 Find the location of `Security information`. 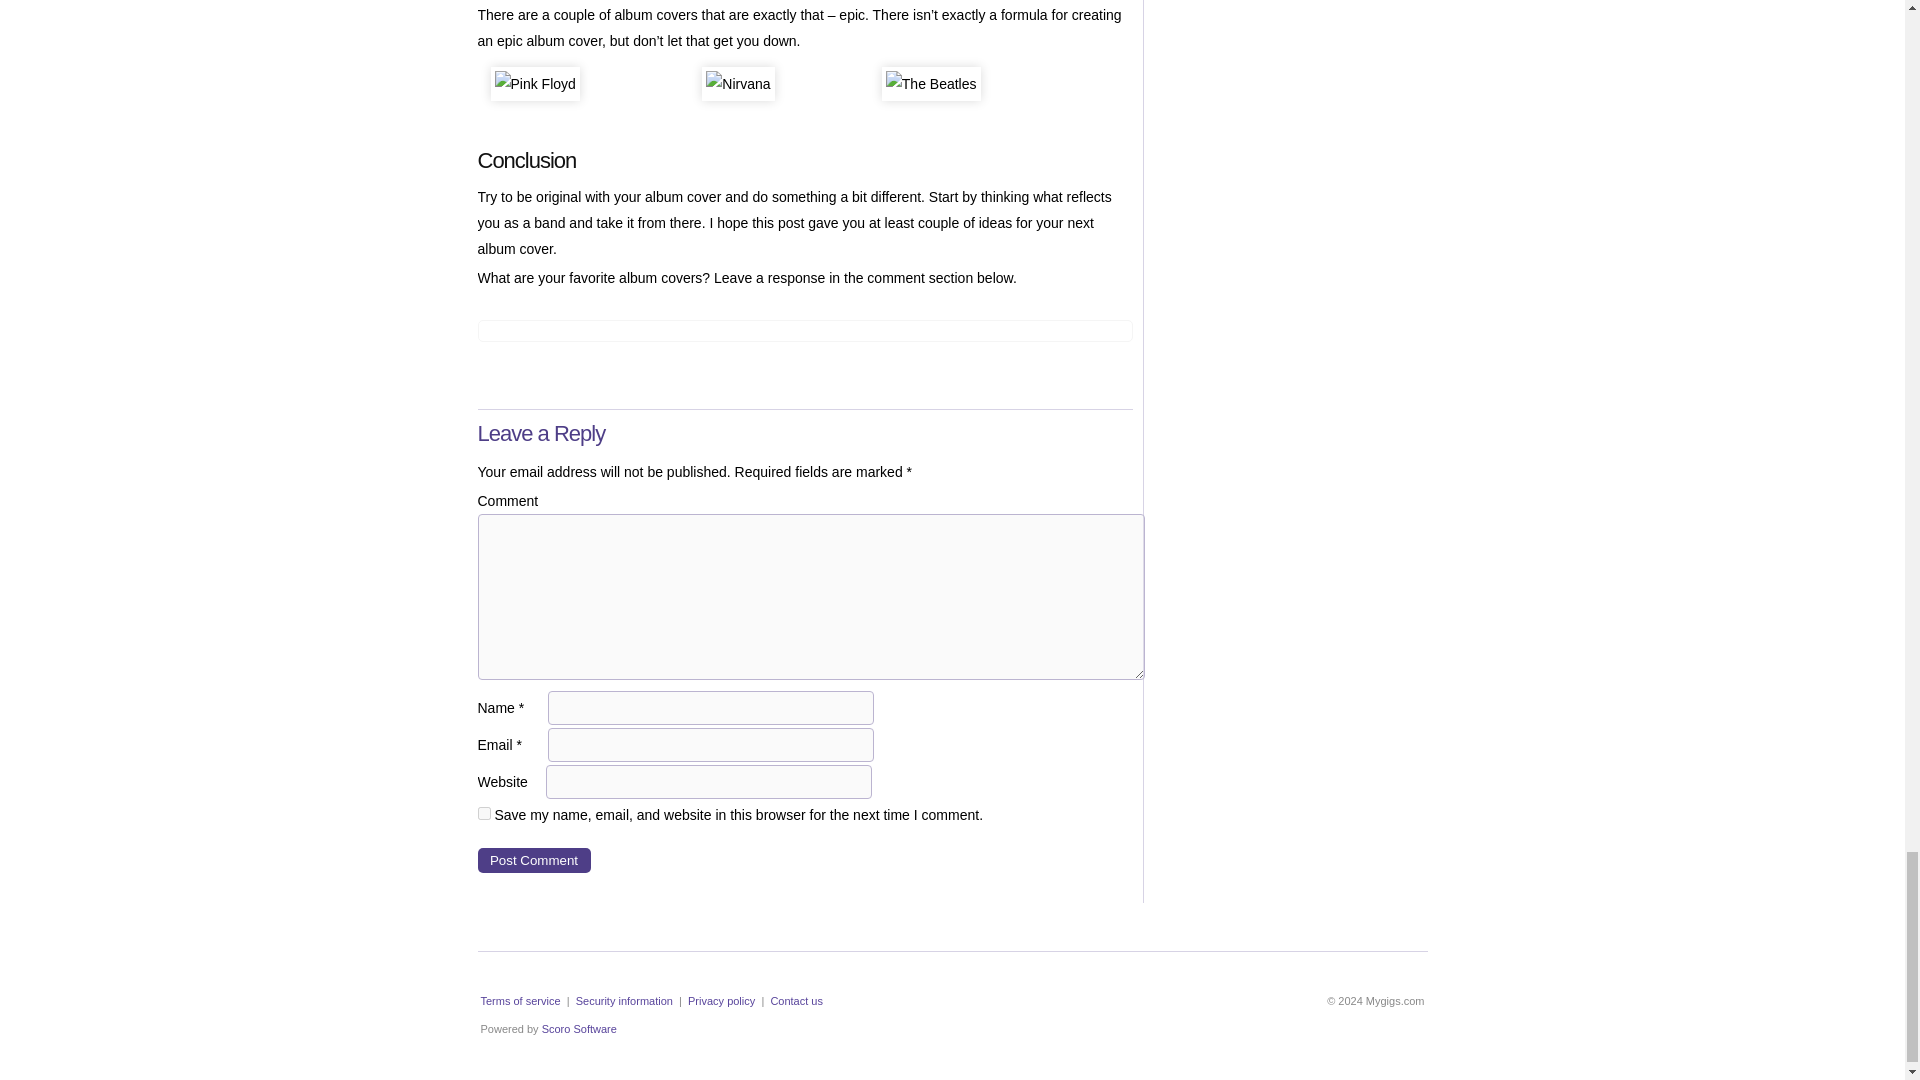

Security information is located at coordinates (624, 1000).